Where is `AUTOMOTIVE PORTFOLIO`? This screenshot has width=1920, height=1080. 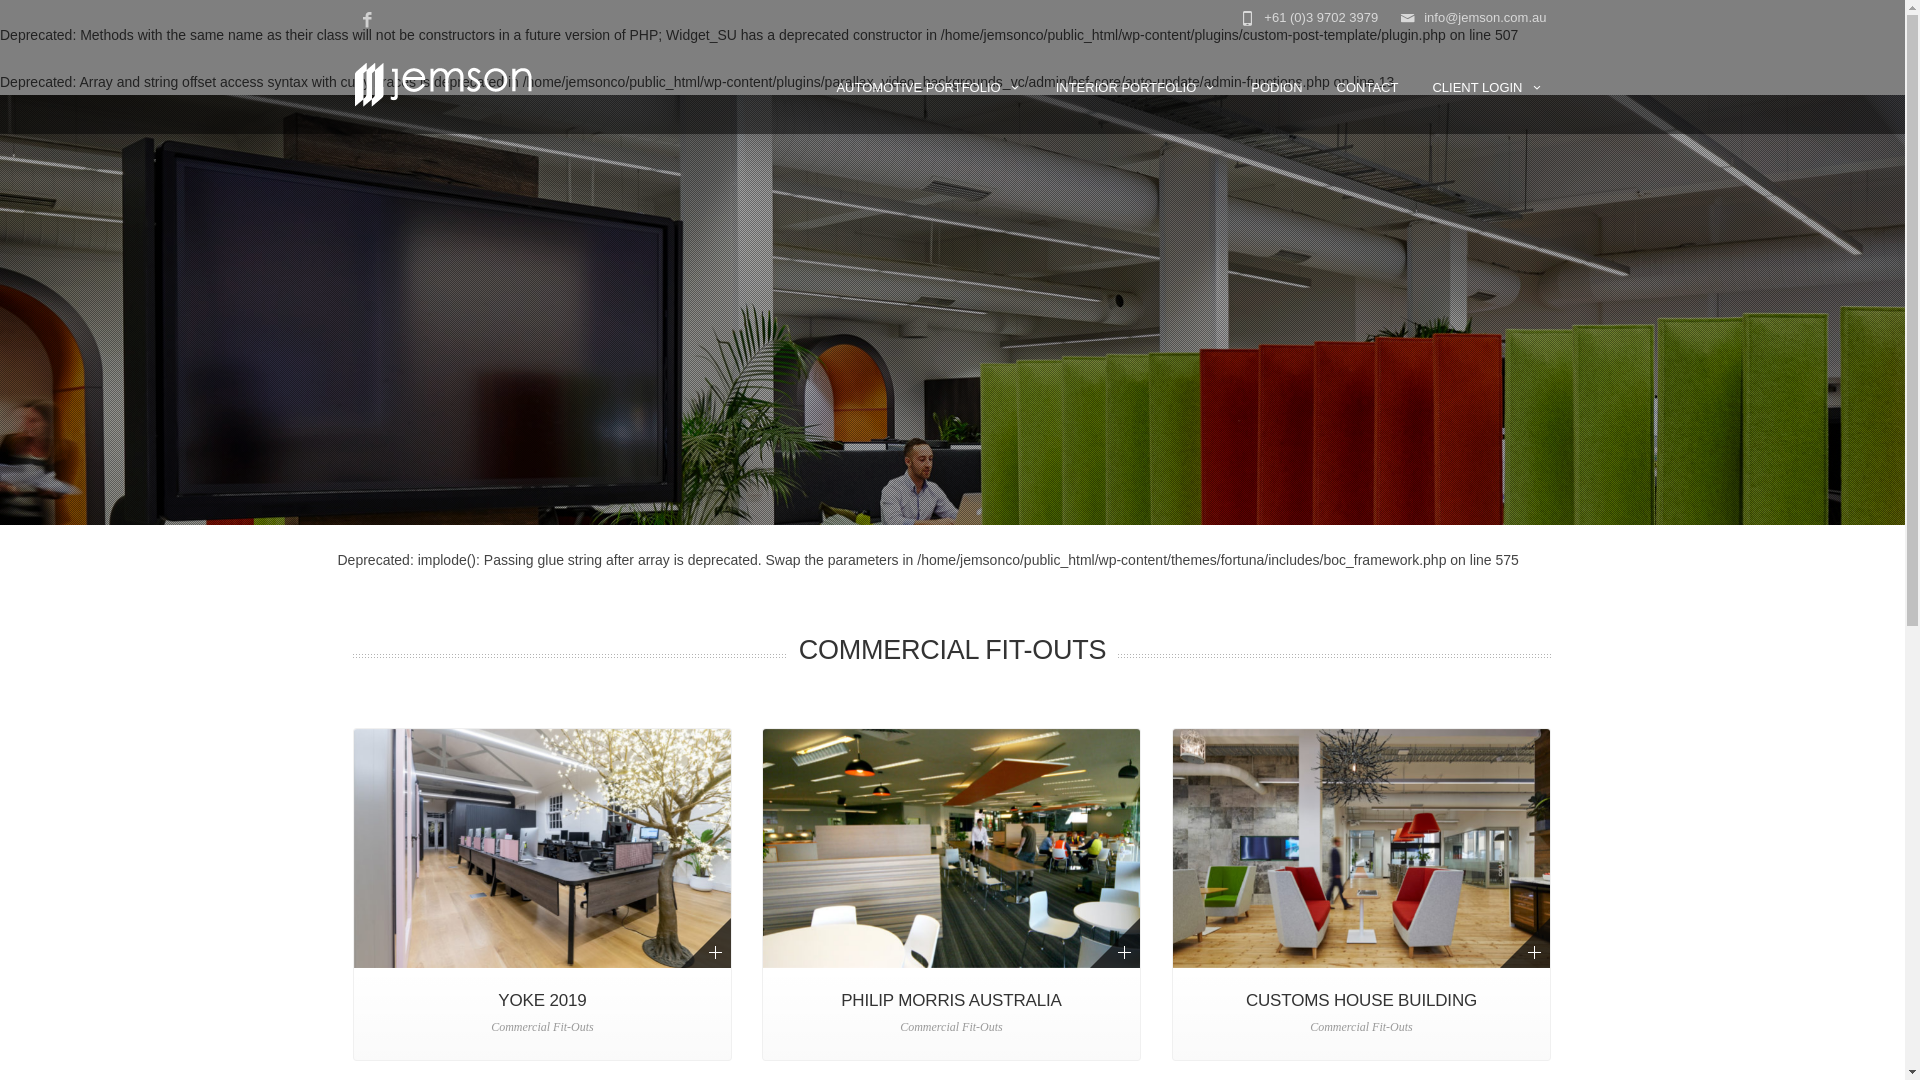 AUTOMOTIVE PORTFOLIO is located at coordinates (928, 86).